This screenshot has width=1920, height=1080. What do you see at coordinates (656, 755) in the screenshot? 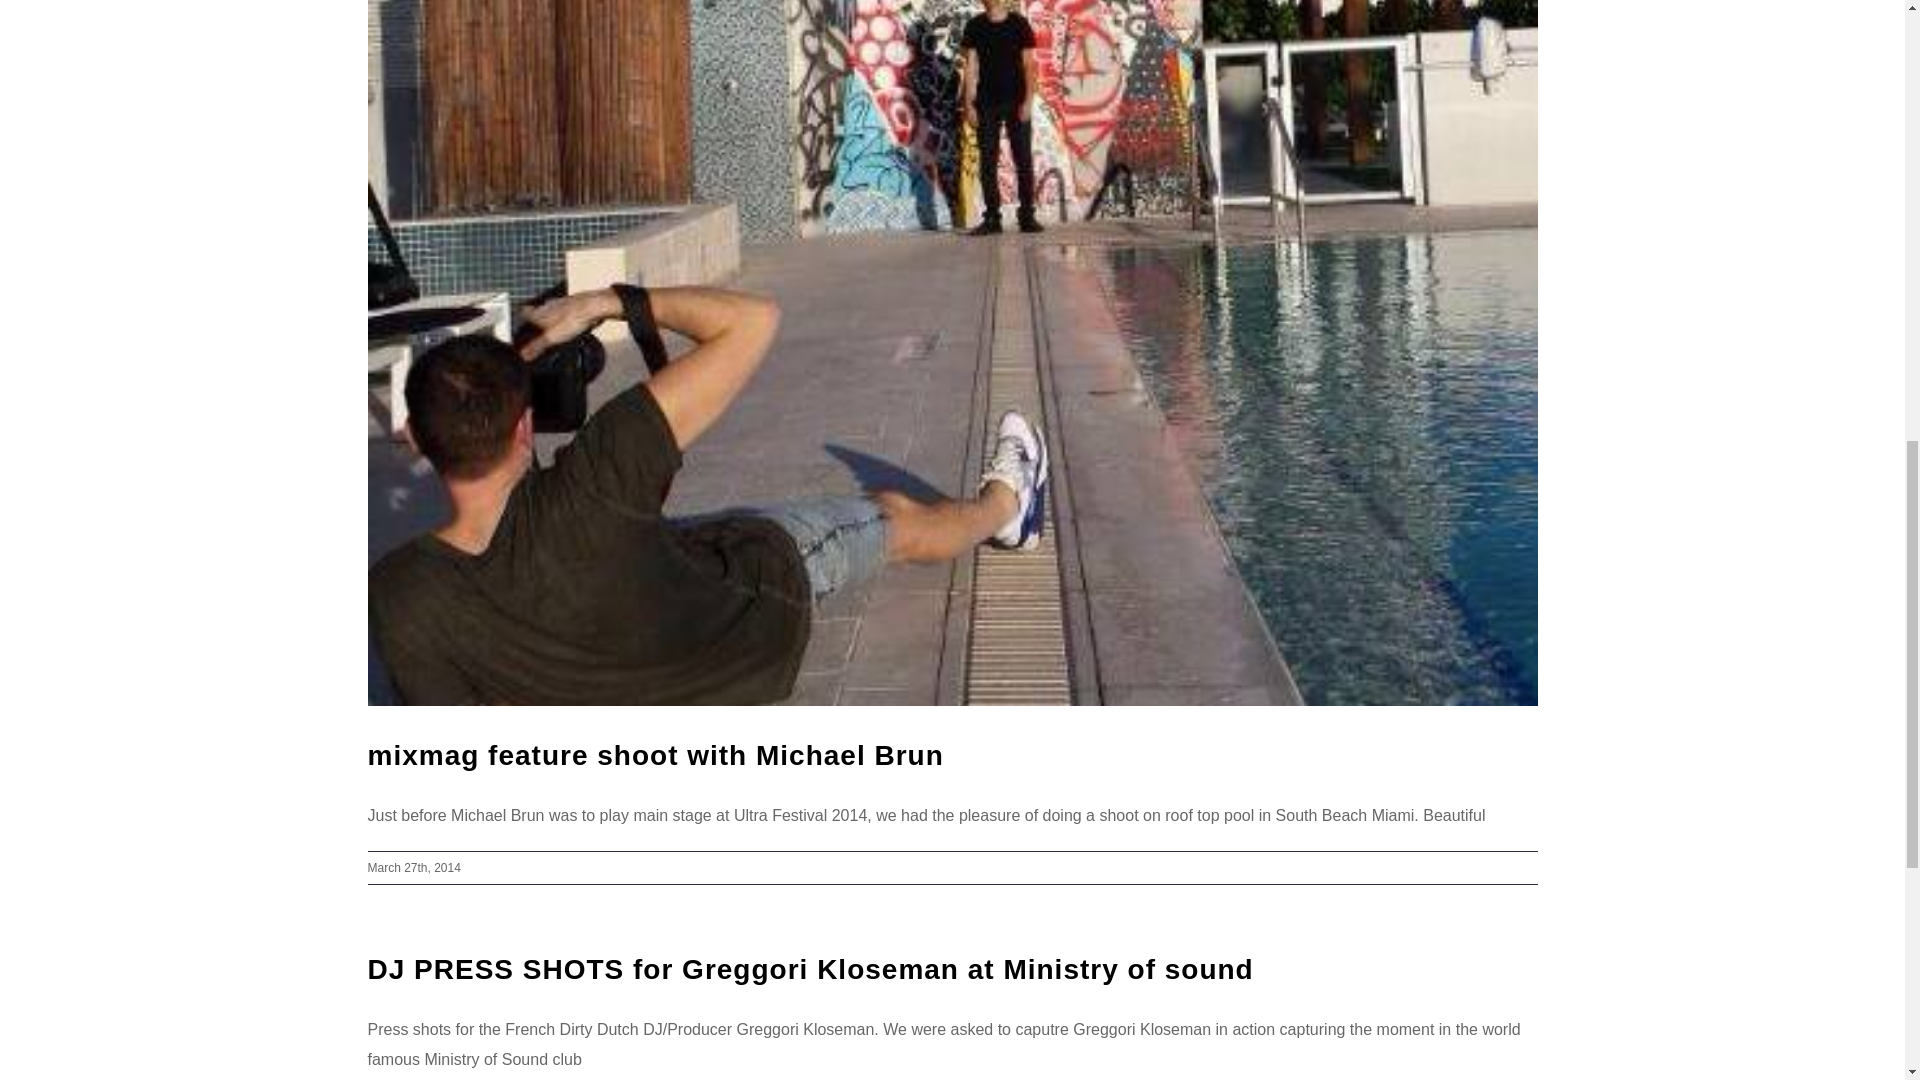
I see `mixmag feature shoot with Michael Brun` at bounding box center [656, 755].